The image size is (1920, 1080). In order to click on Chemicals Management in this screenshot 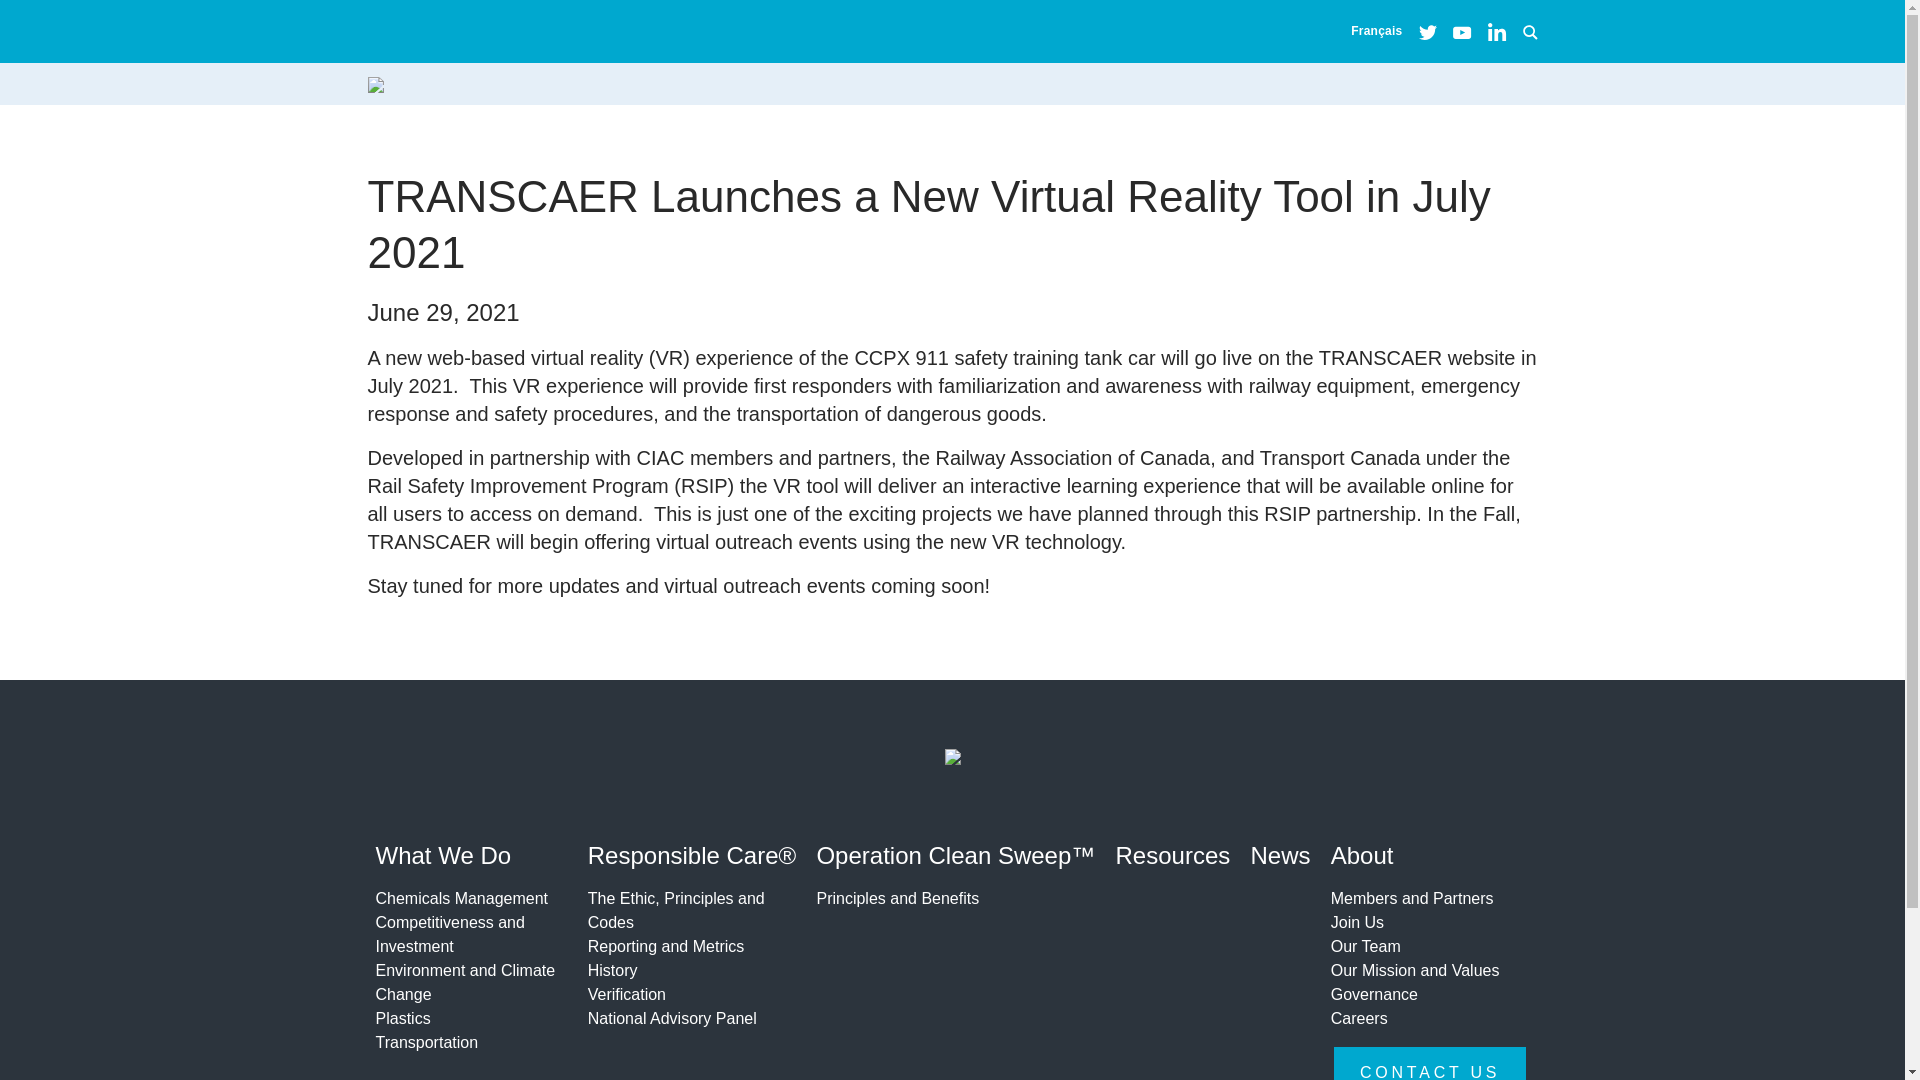, I will do `click(468, 898)`.